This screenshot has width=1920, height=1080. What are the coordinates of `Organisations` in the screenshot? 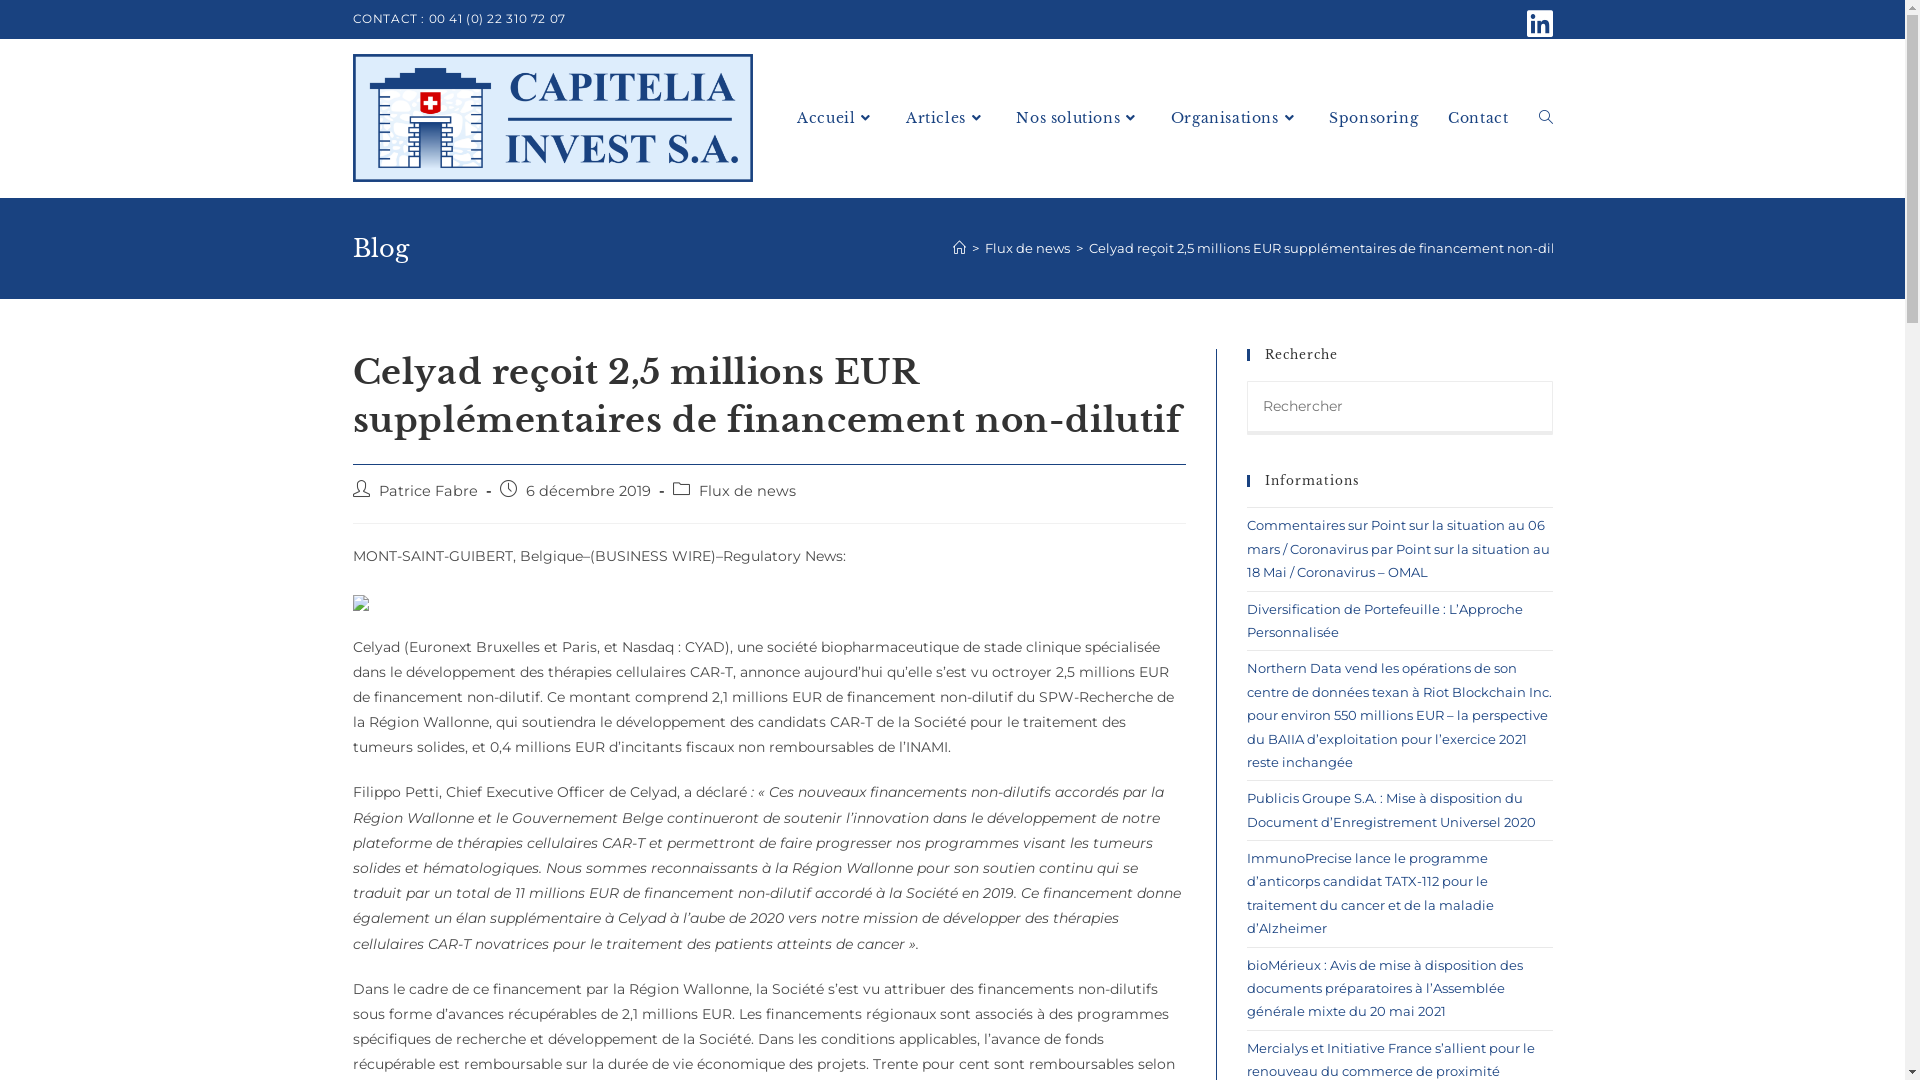 It's located at (1235, 118).